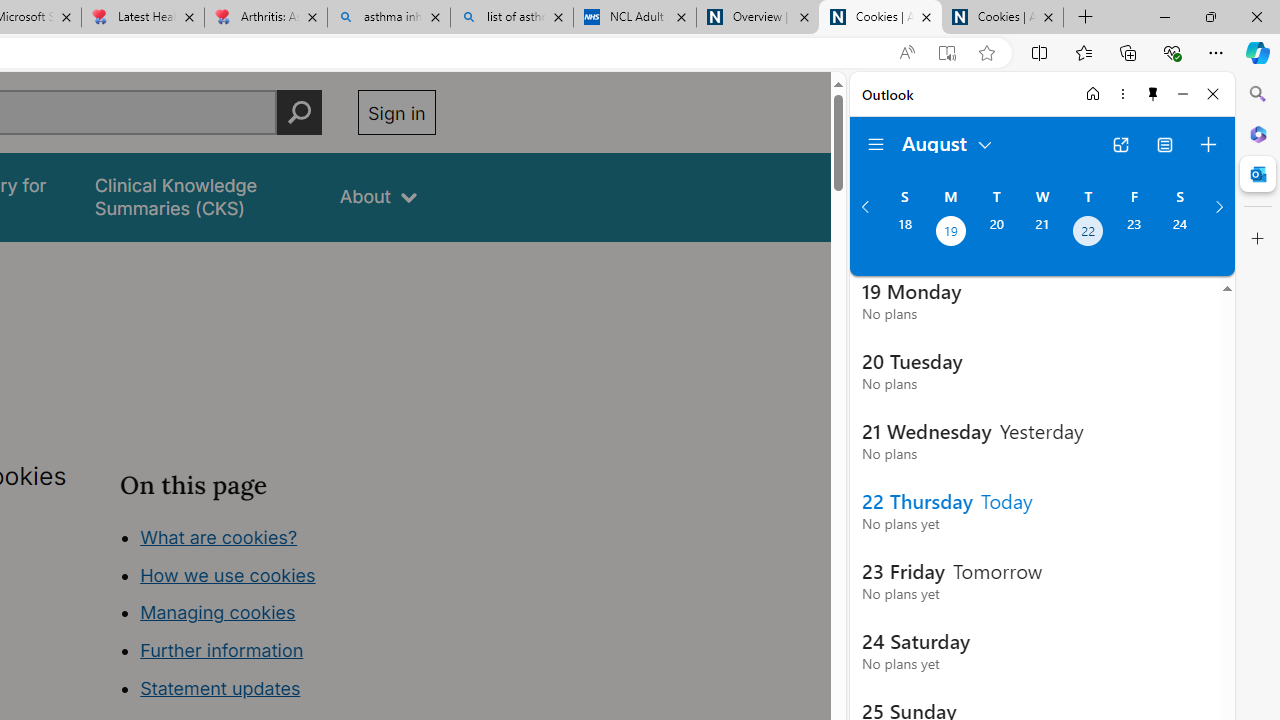 The width and height of the screenshot is (1280, 720). I want to click on Open in new tab, so click(1120, 144).